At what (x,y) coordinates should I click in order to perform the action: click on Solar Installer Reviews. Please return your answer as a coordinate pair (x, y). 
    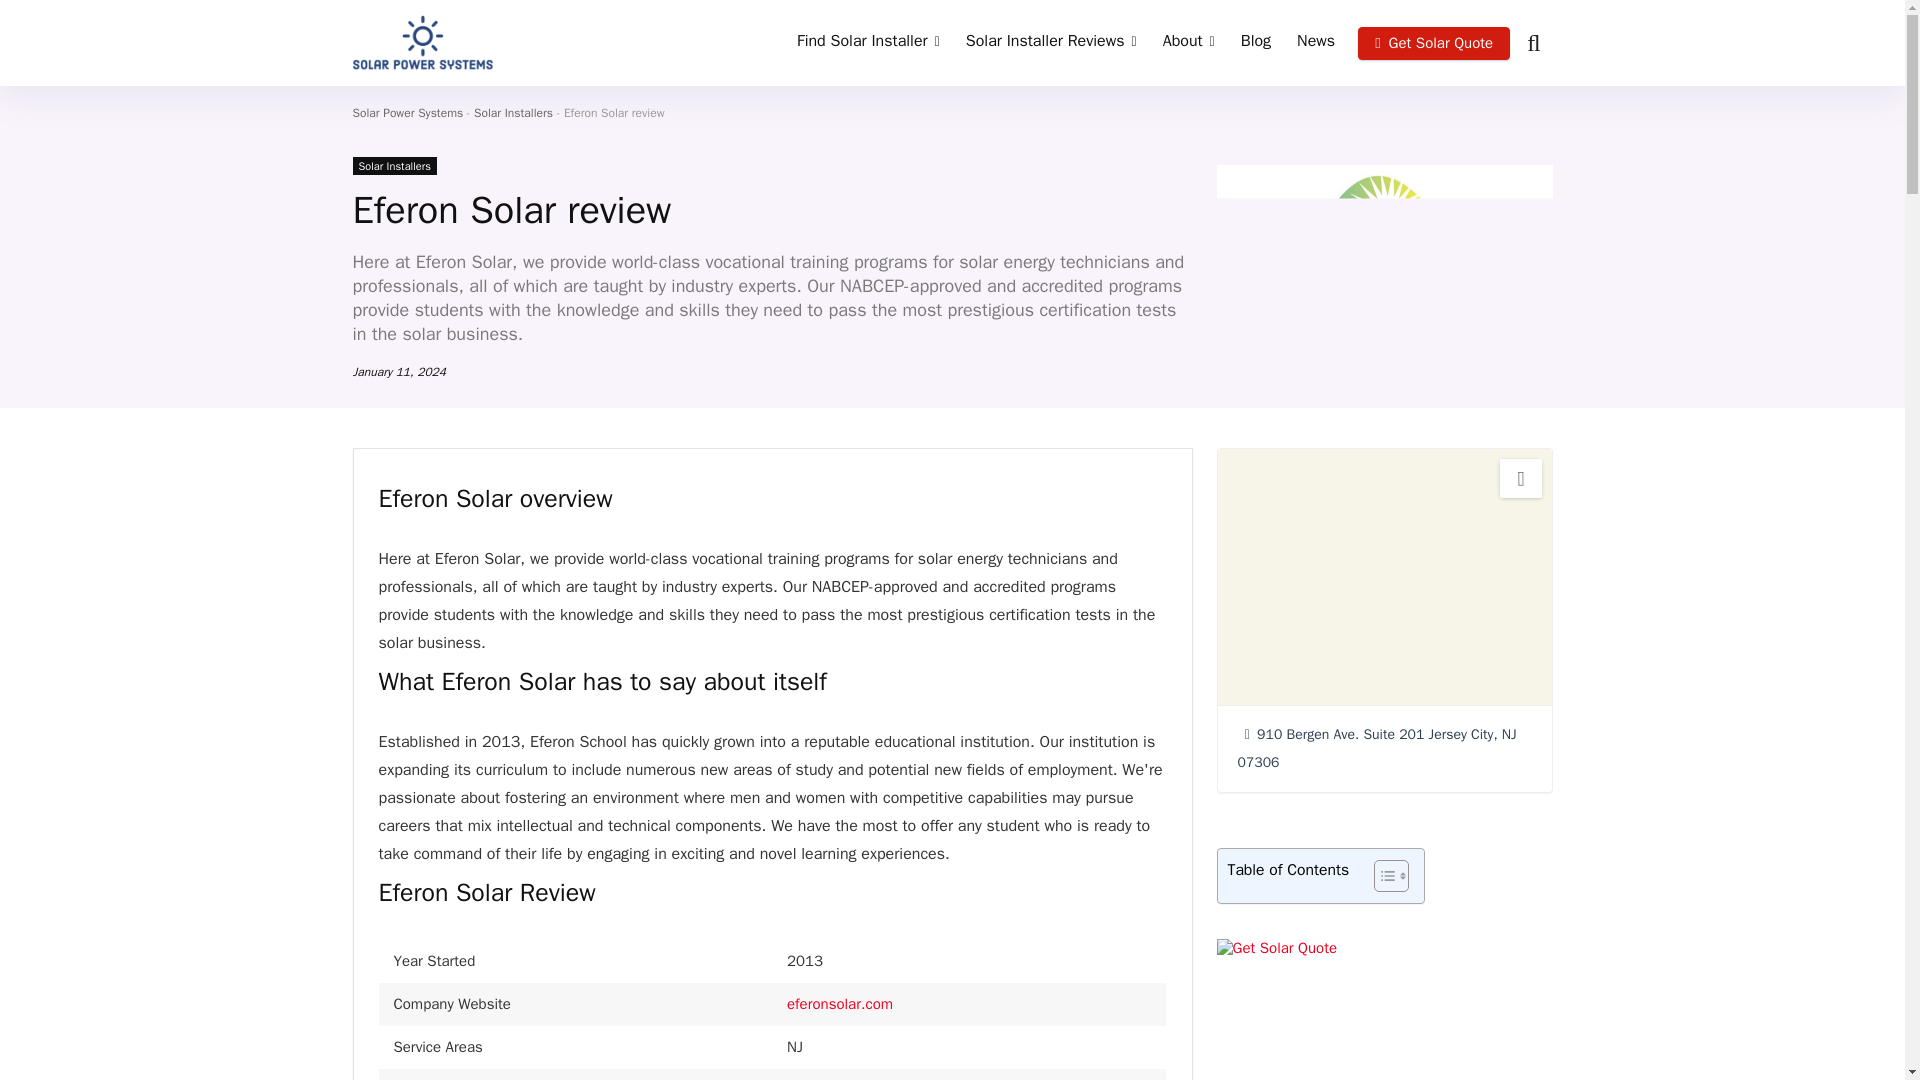
    Looking at the image, I should click on (1051, 42).